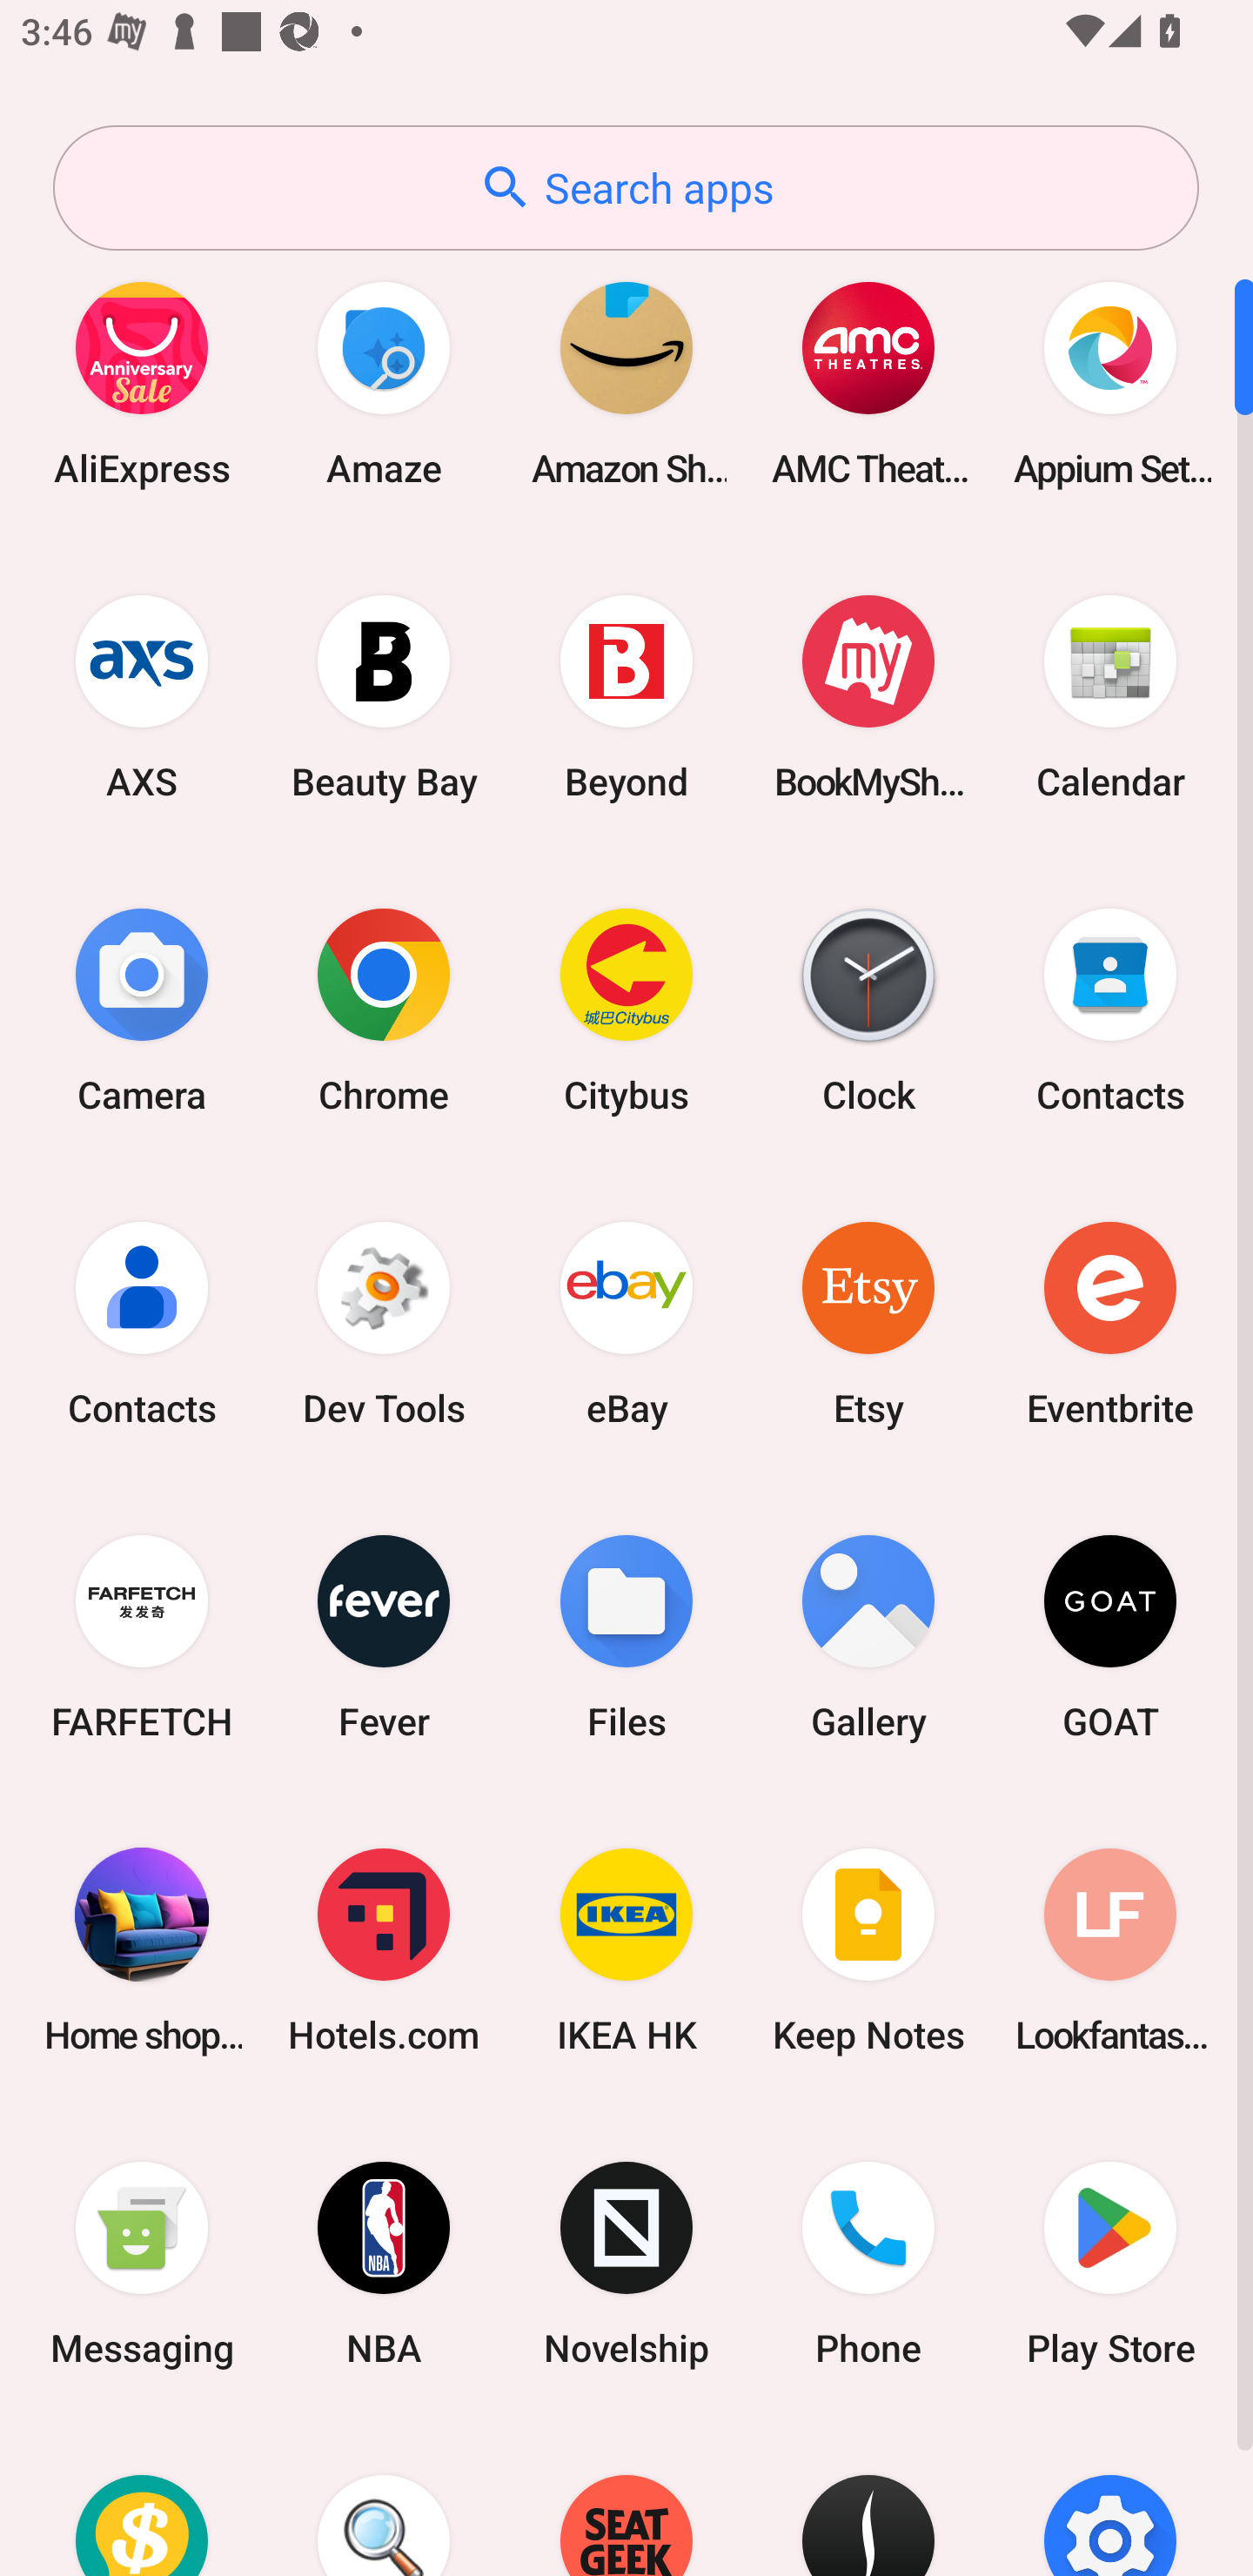 This screenshot has height=2576, width=1253. Describe the element at coordinates (142, 1636) in the screenshot. I see `FARFETCH` at that location.